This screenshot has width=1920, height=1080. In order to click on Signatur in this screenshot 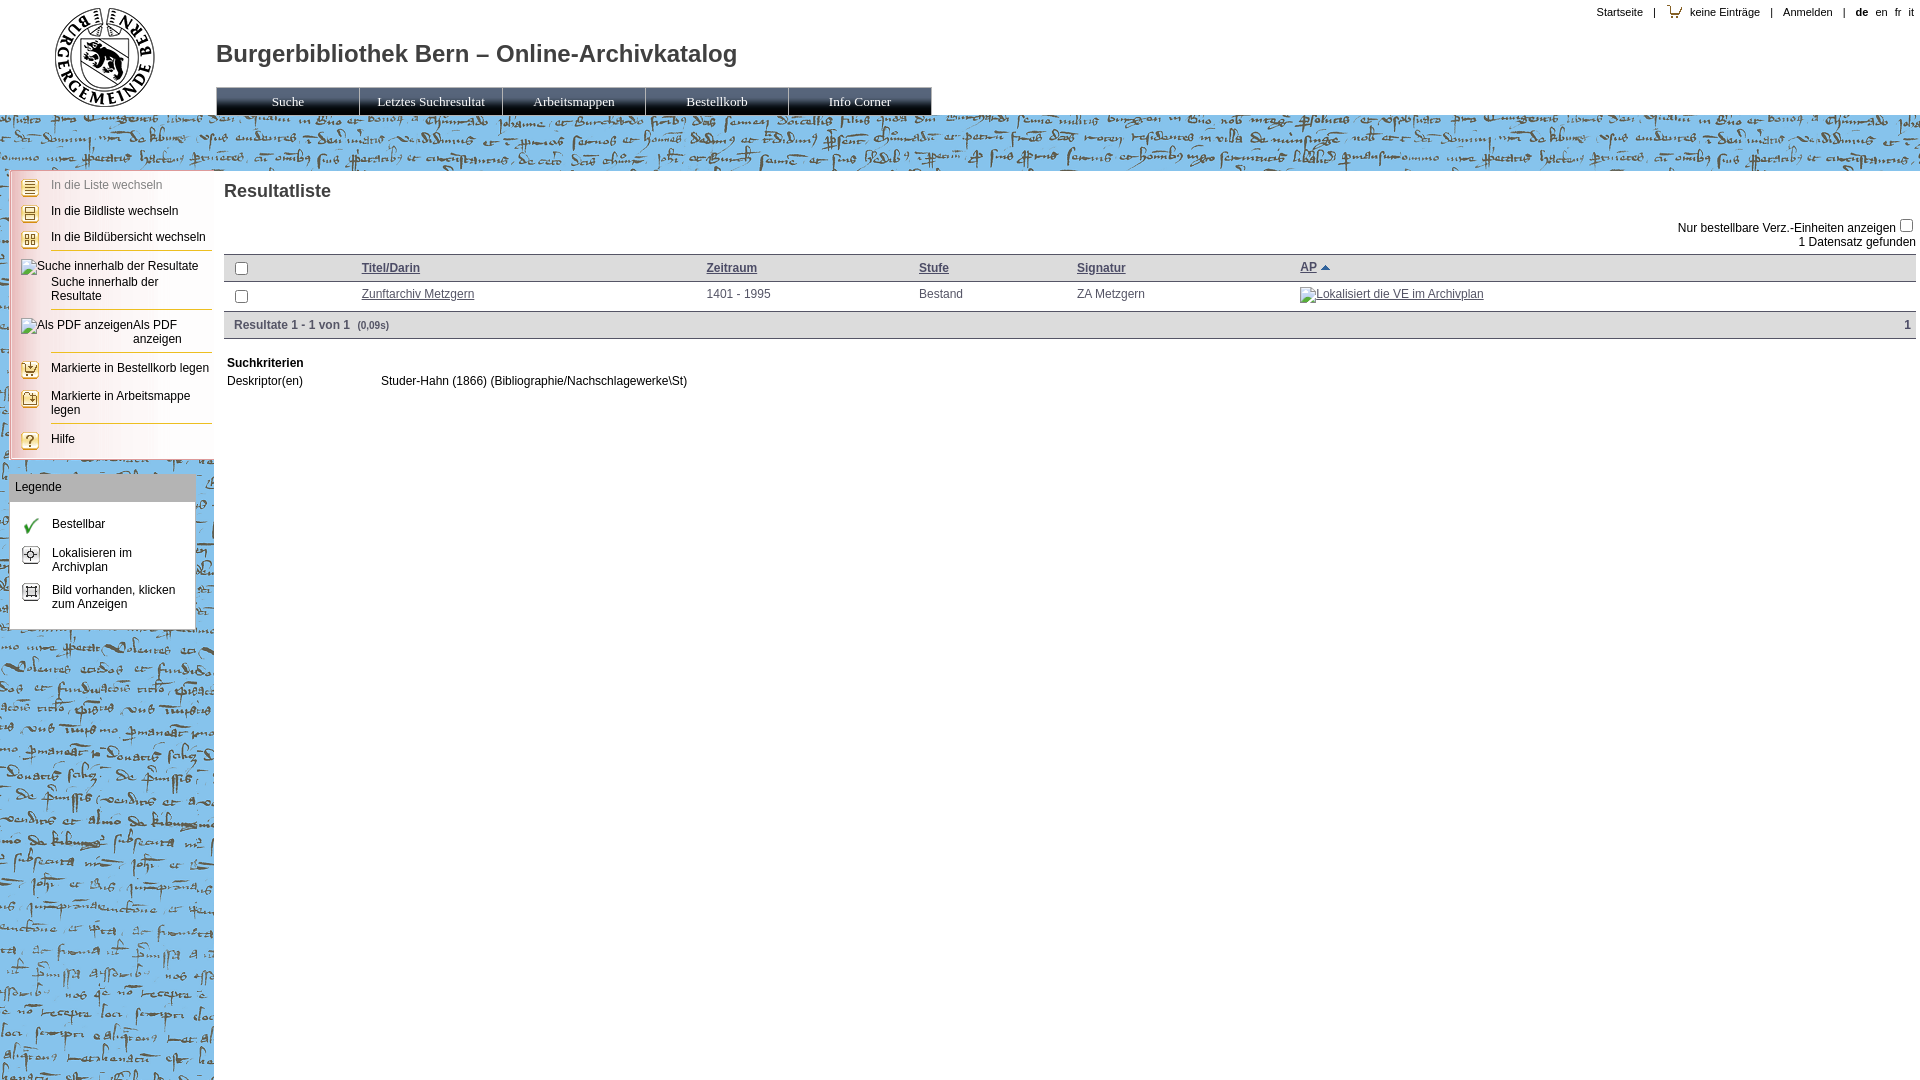, I will do `click(1102, 268)`.